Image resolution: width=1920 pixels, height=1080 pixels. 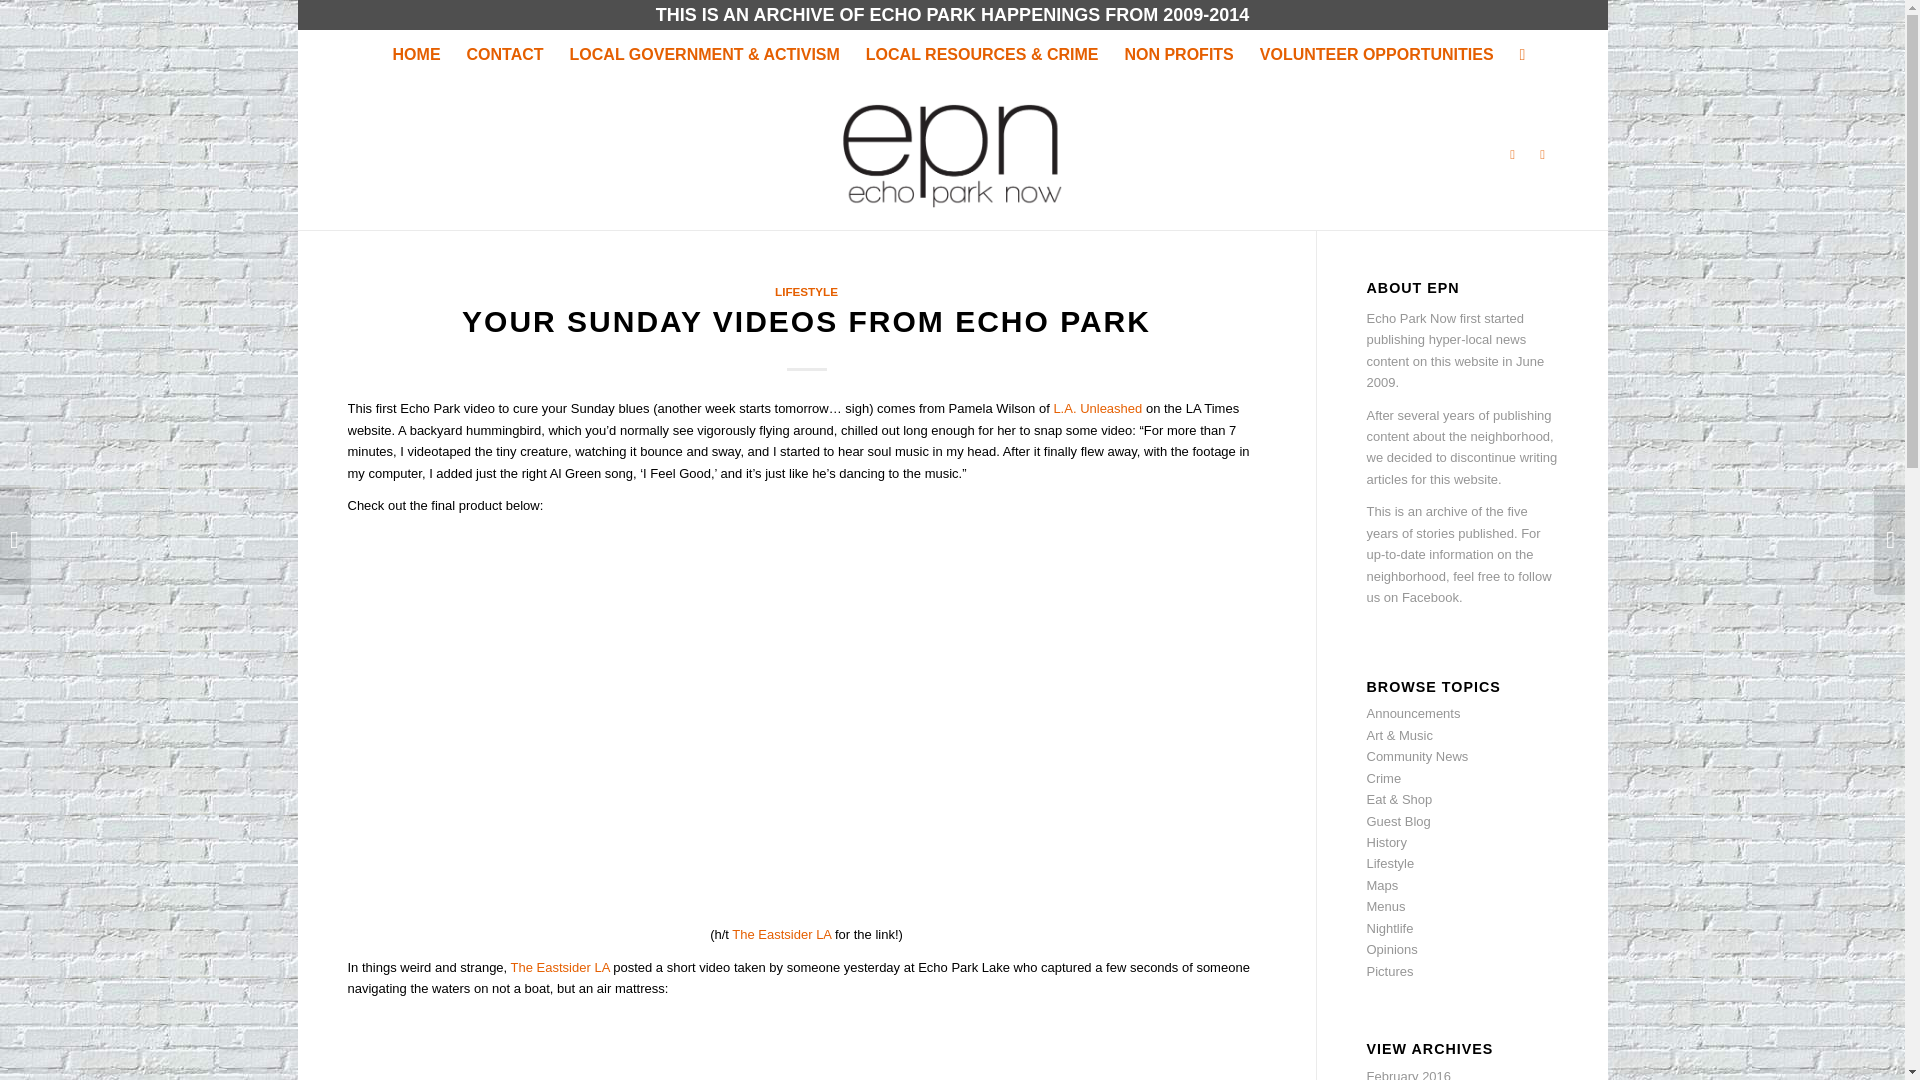 What do you see at coordinates (560, 968) in the screenshot?
I see `The Eastsider LA` at bounding box center [560, 968].